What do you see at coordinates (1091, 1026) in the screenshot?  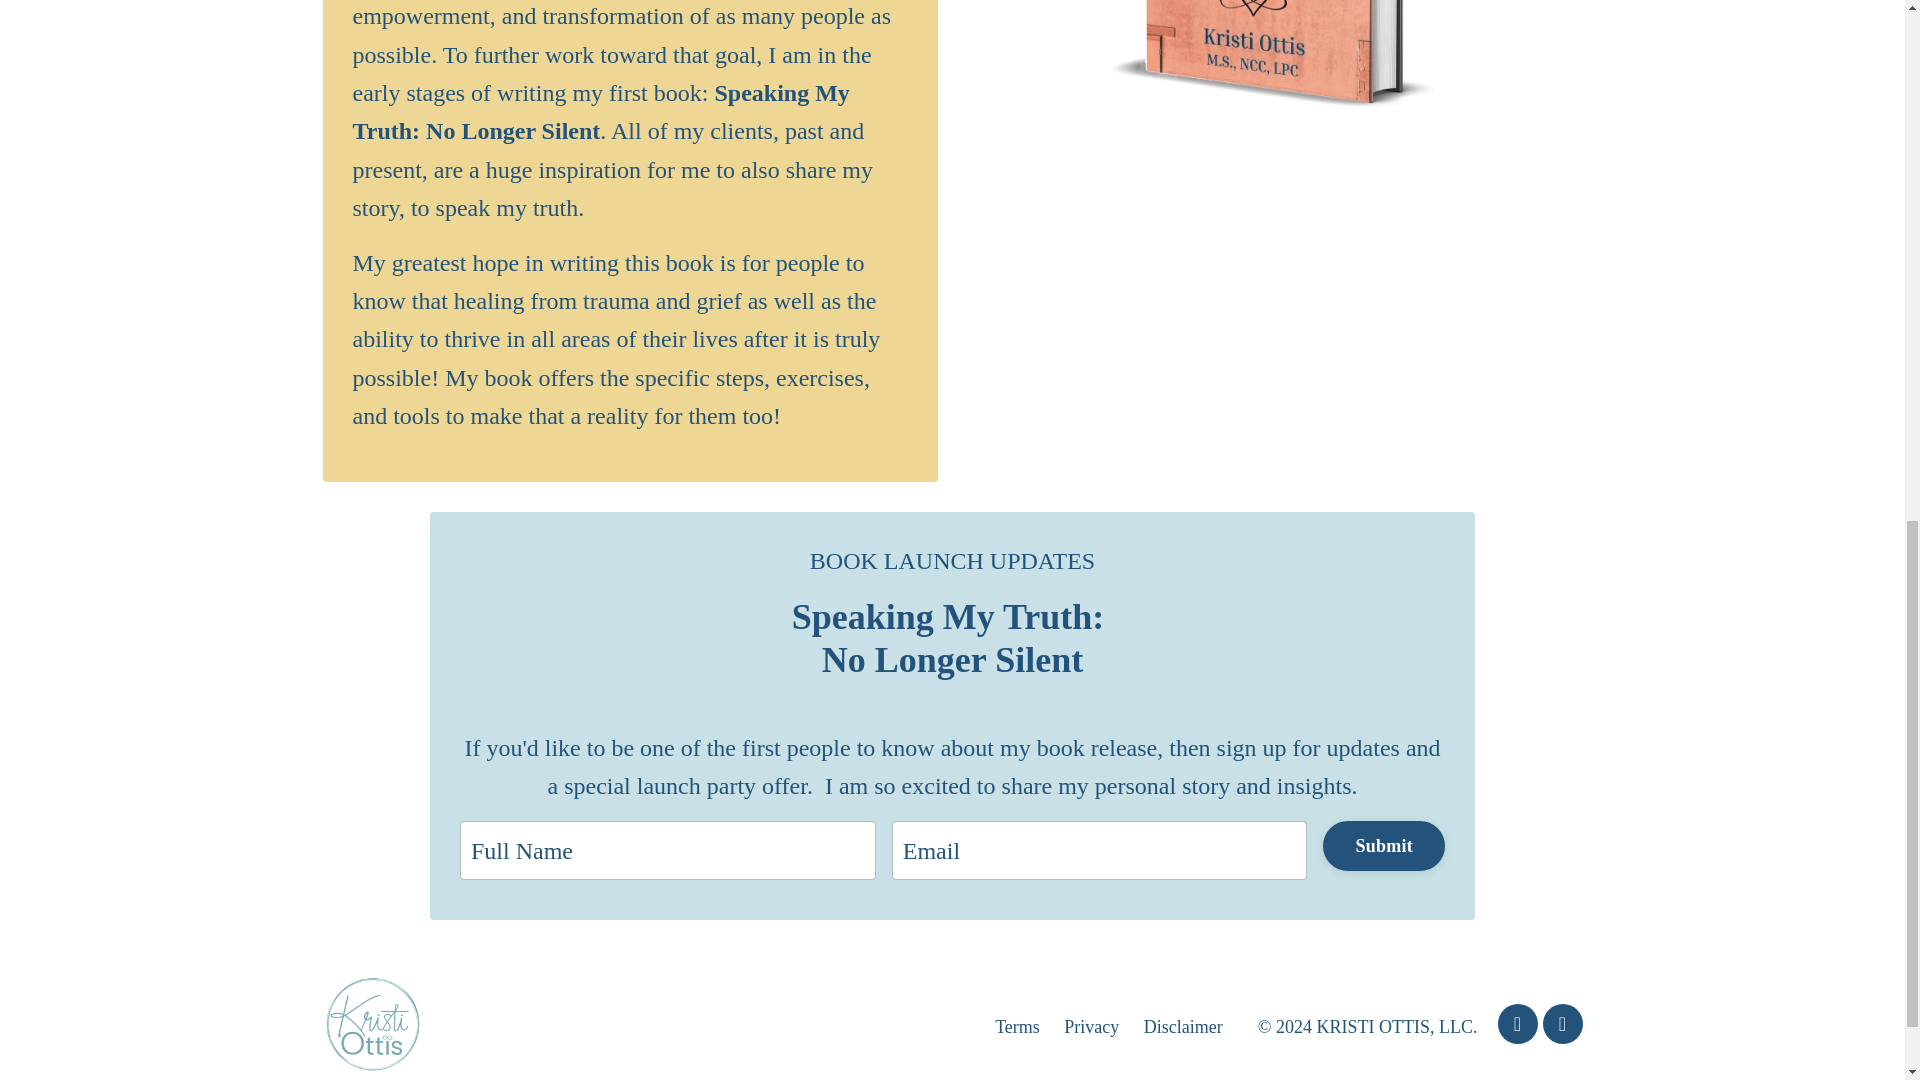 I see `Privacy` at bounding box center [1091, 1026].